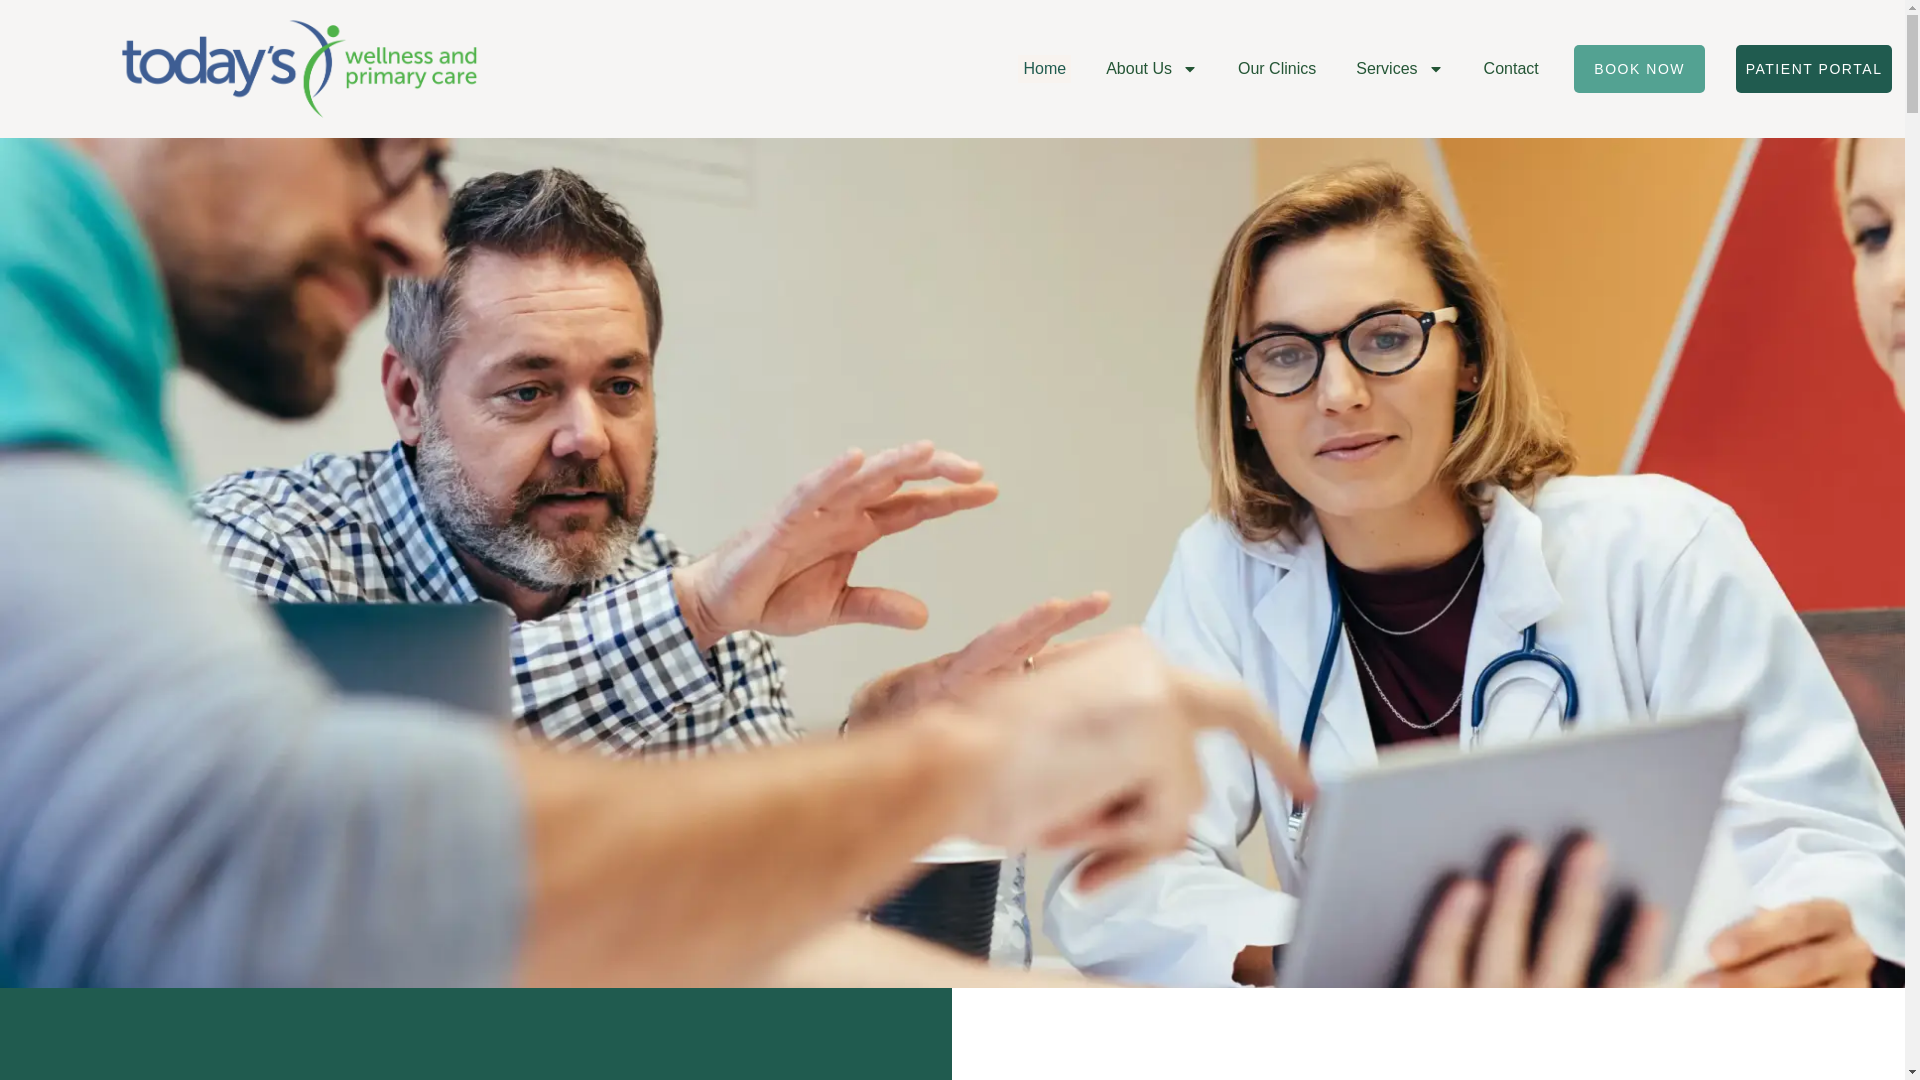  What do you see at coordinates (1044, 69) in the screenshot?
I see `Home` at bounding box center [1044, 69].